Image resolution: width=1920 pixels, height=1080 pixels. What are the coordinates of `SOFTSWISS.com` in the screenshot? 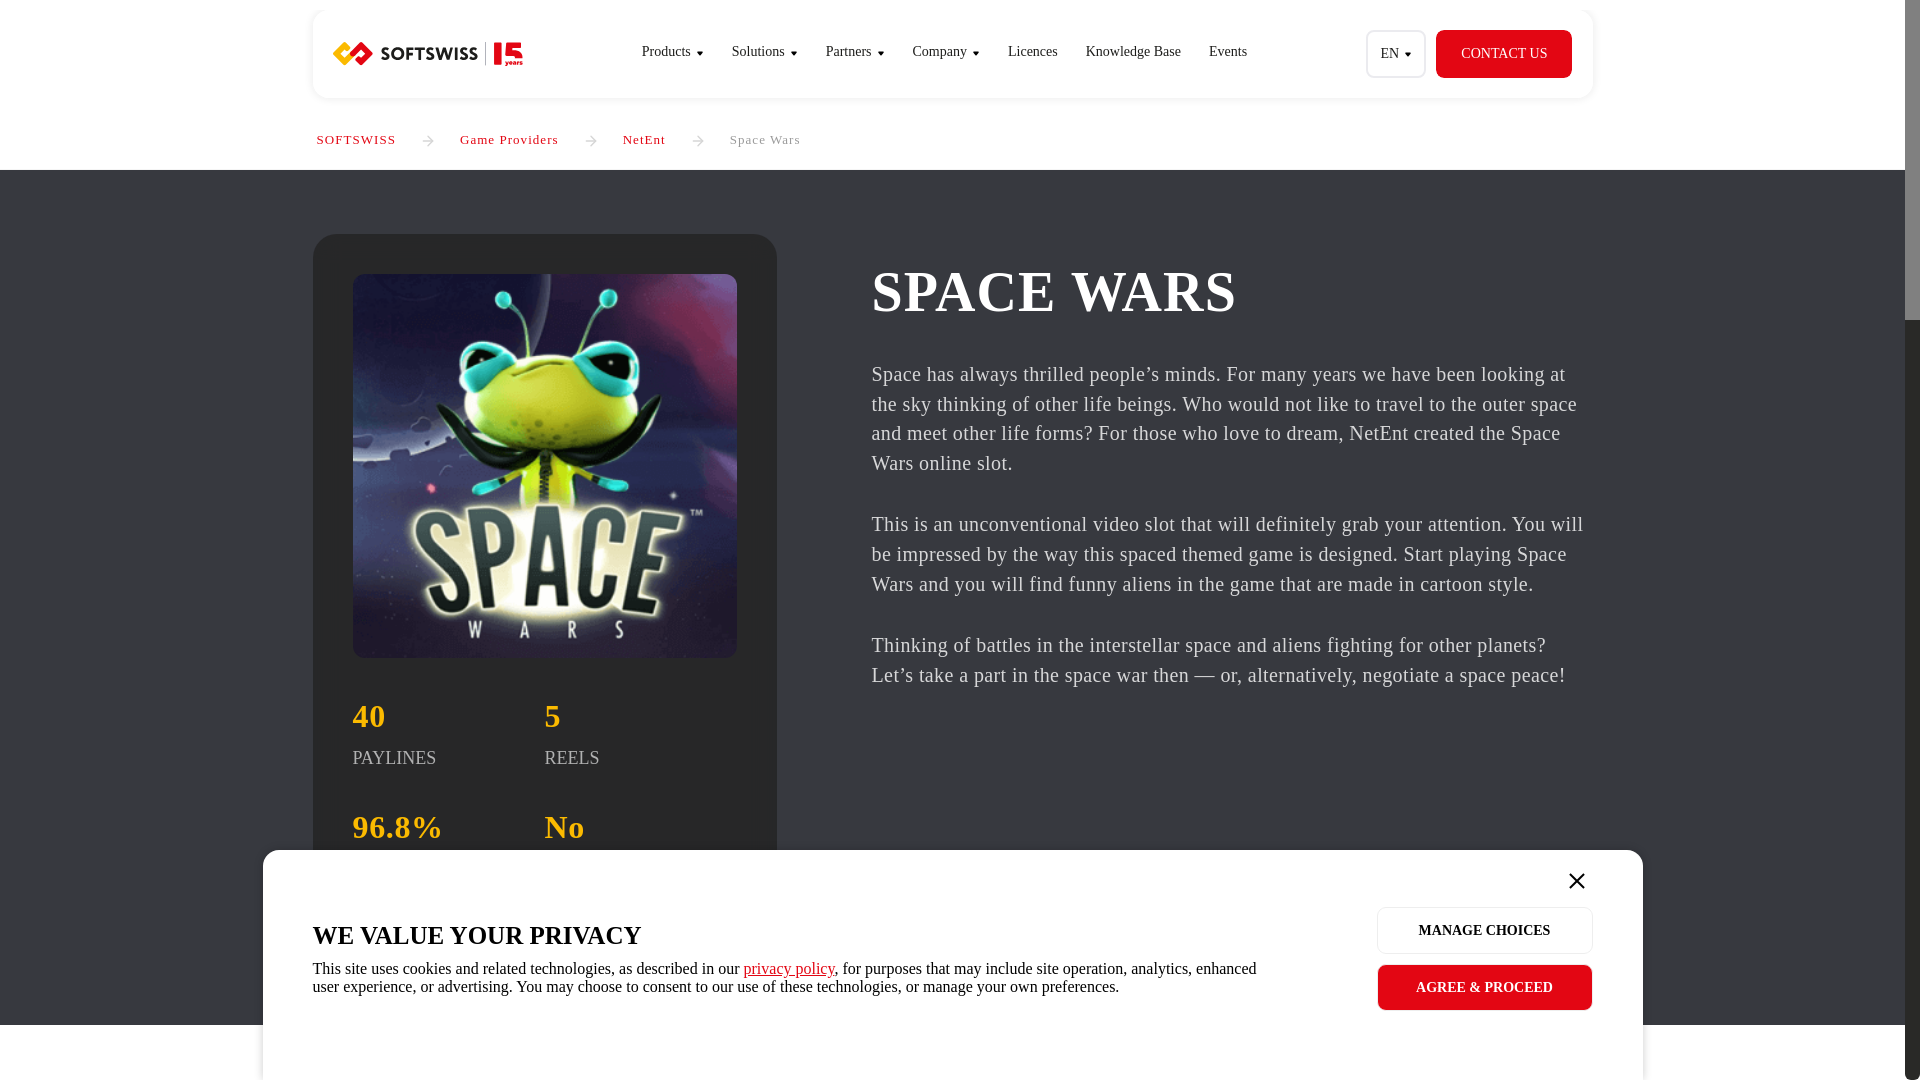 It's located at (427, 54).